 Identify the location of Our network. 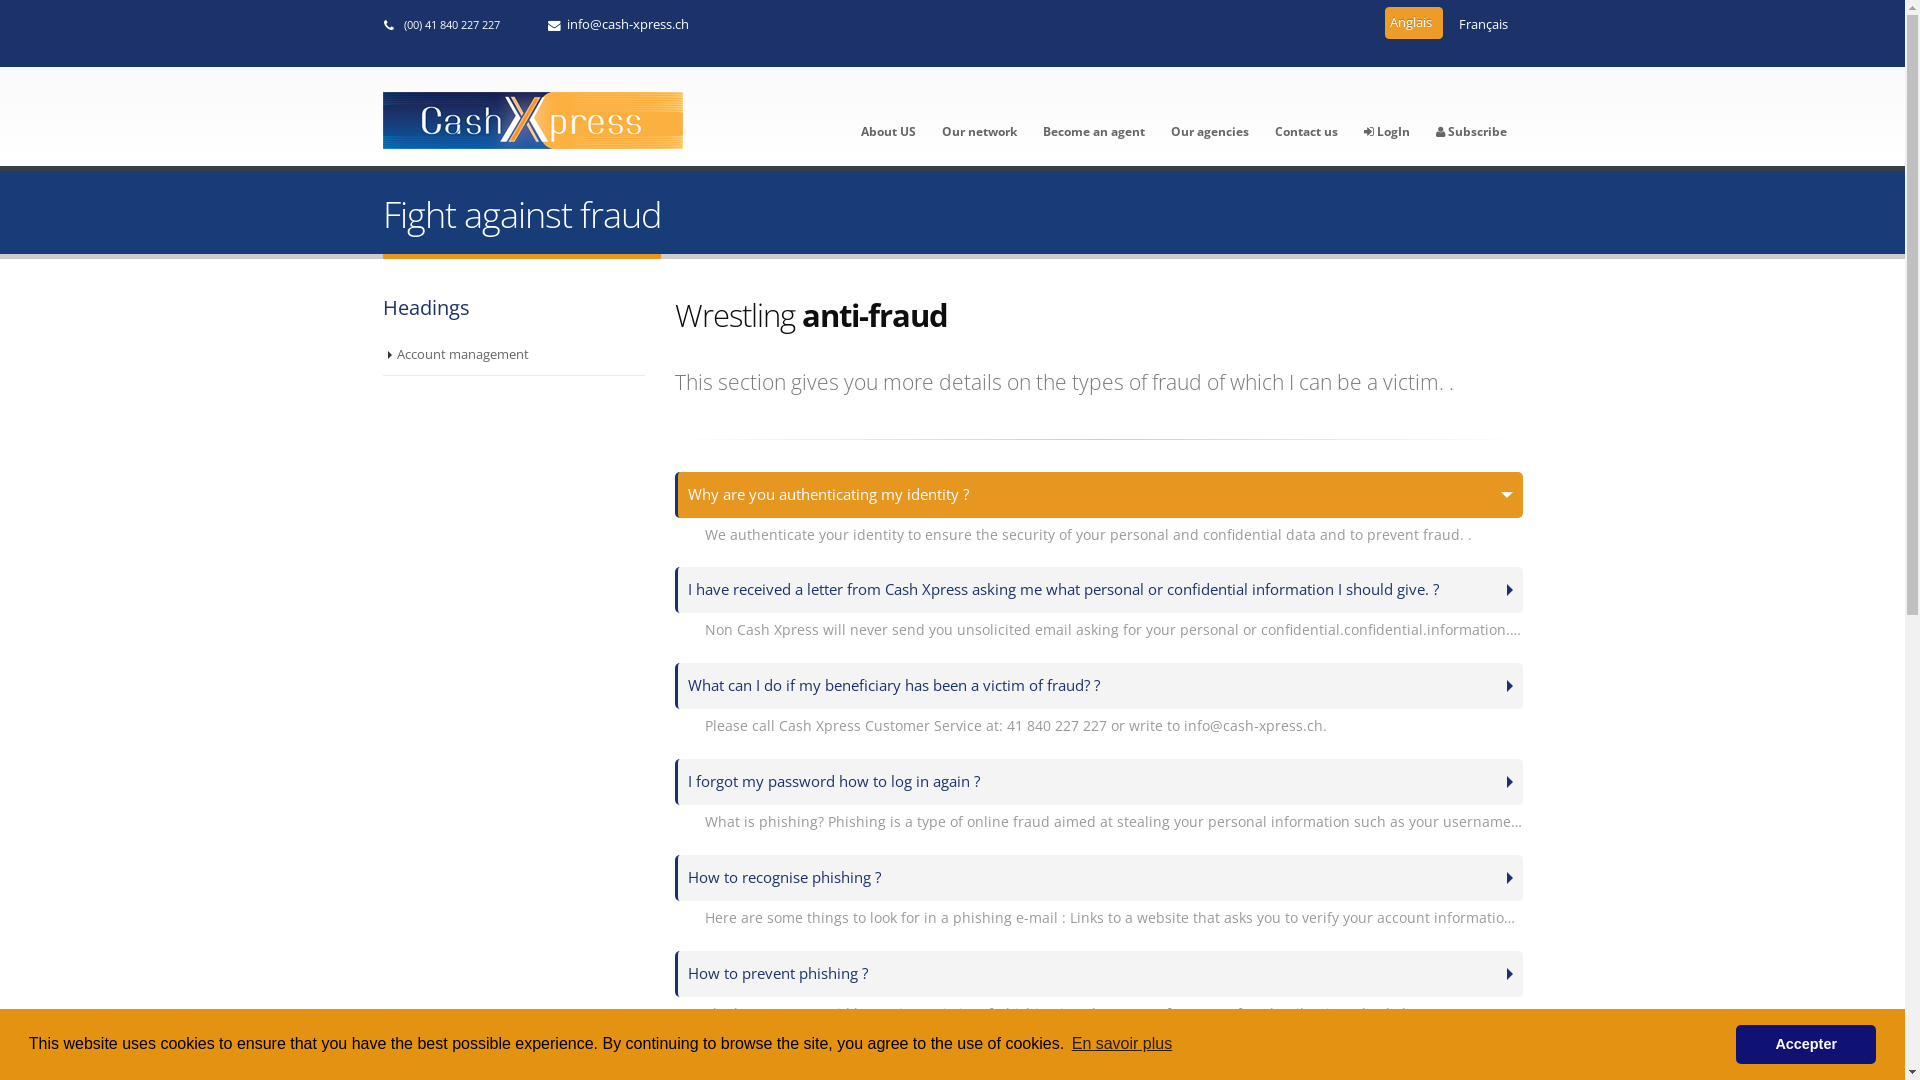
(978, 116).